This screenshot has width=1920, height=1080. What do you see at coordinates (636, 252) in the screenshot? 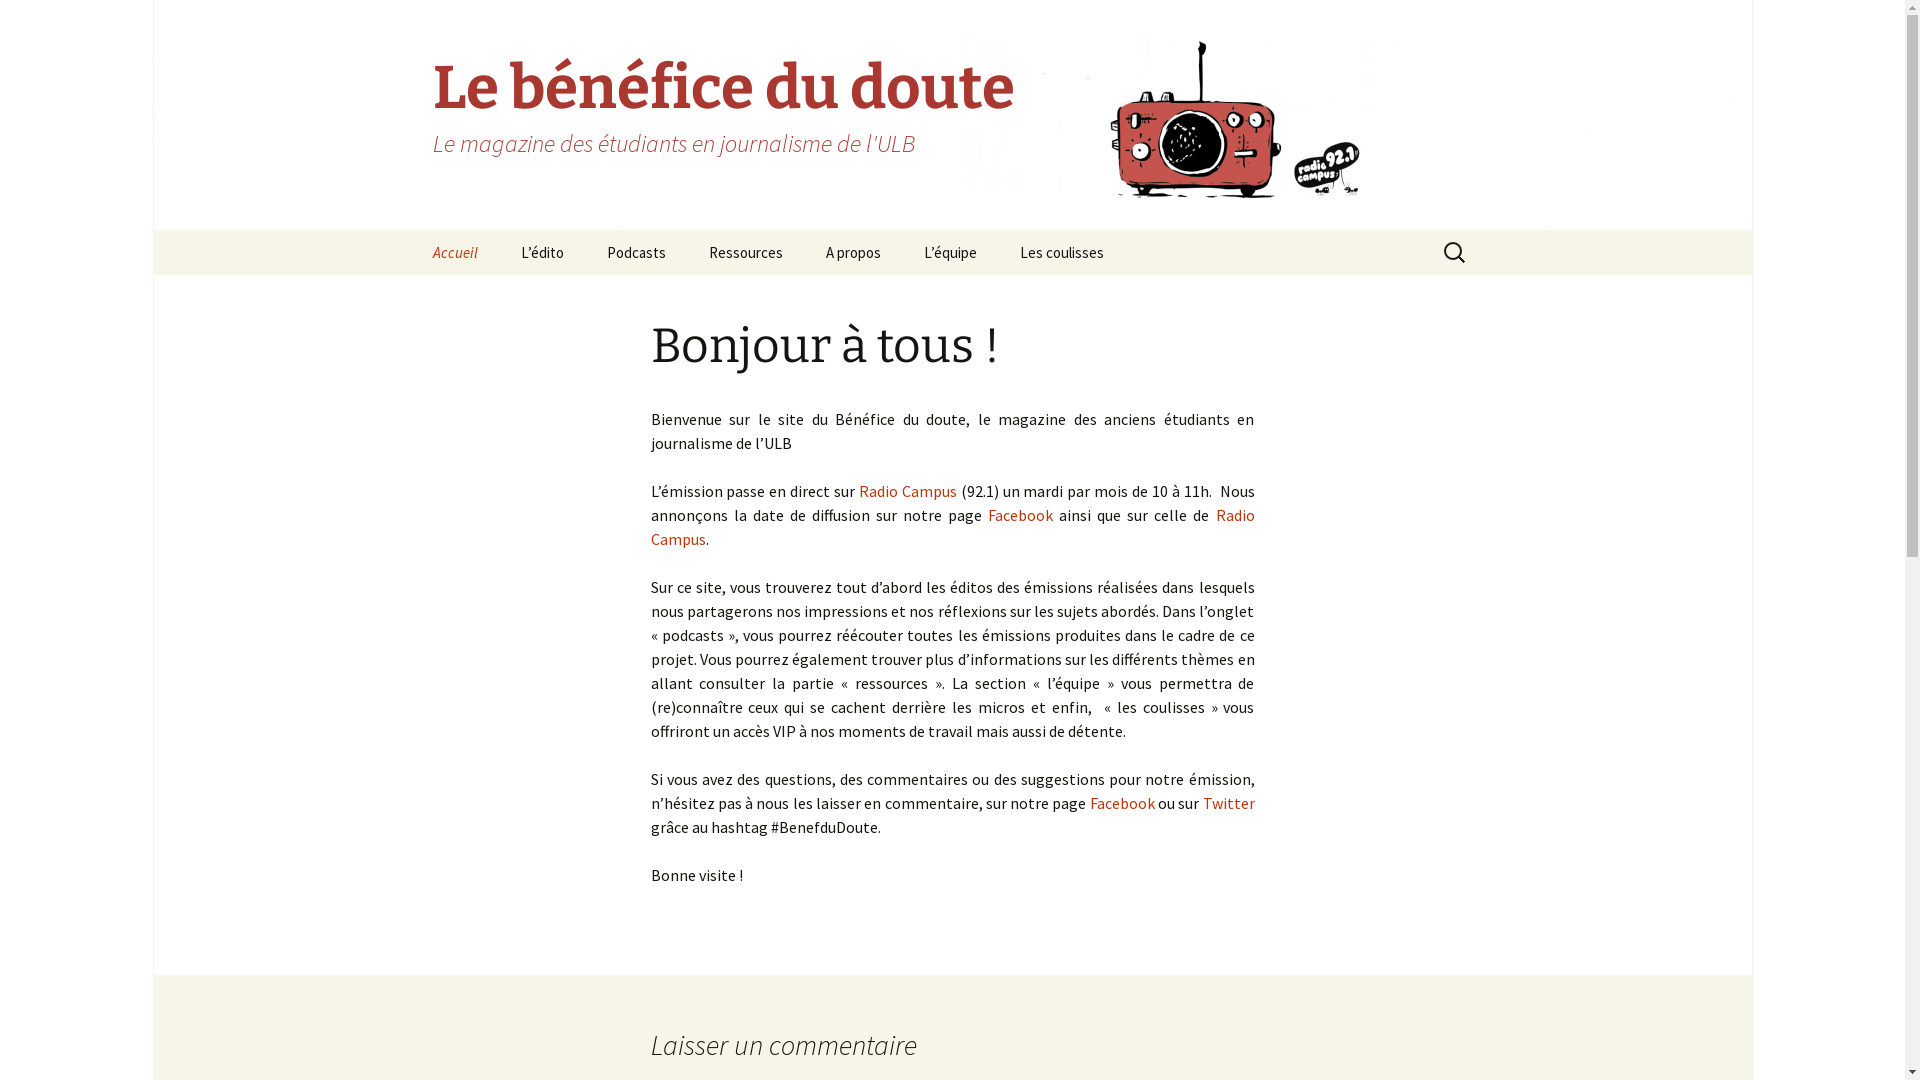
I see `Podcasts` at bounding box center [636, 252].